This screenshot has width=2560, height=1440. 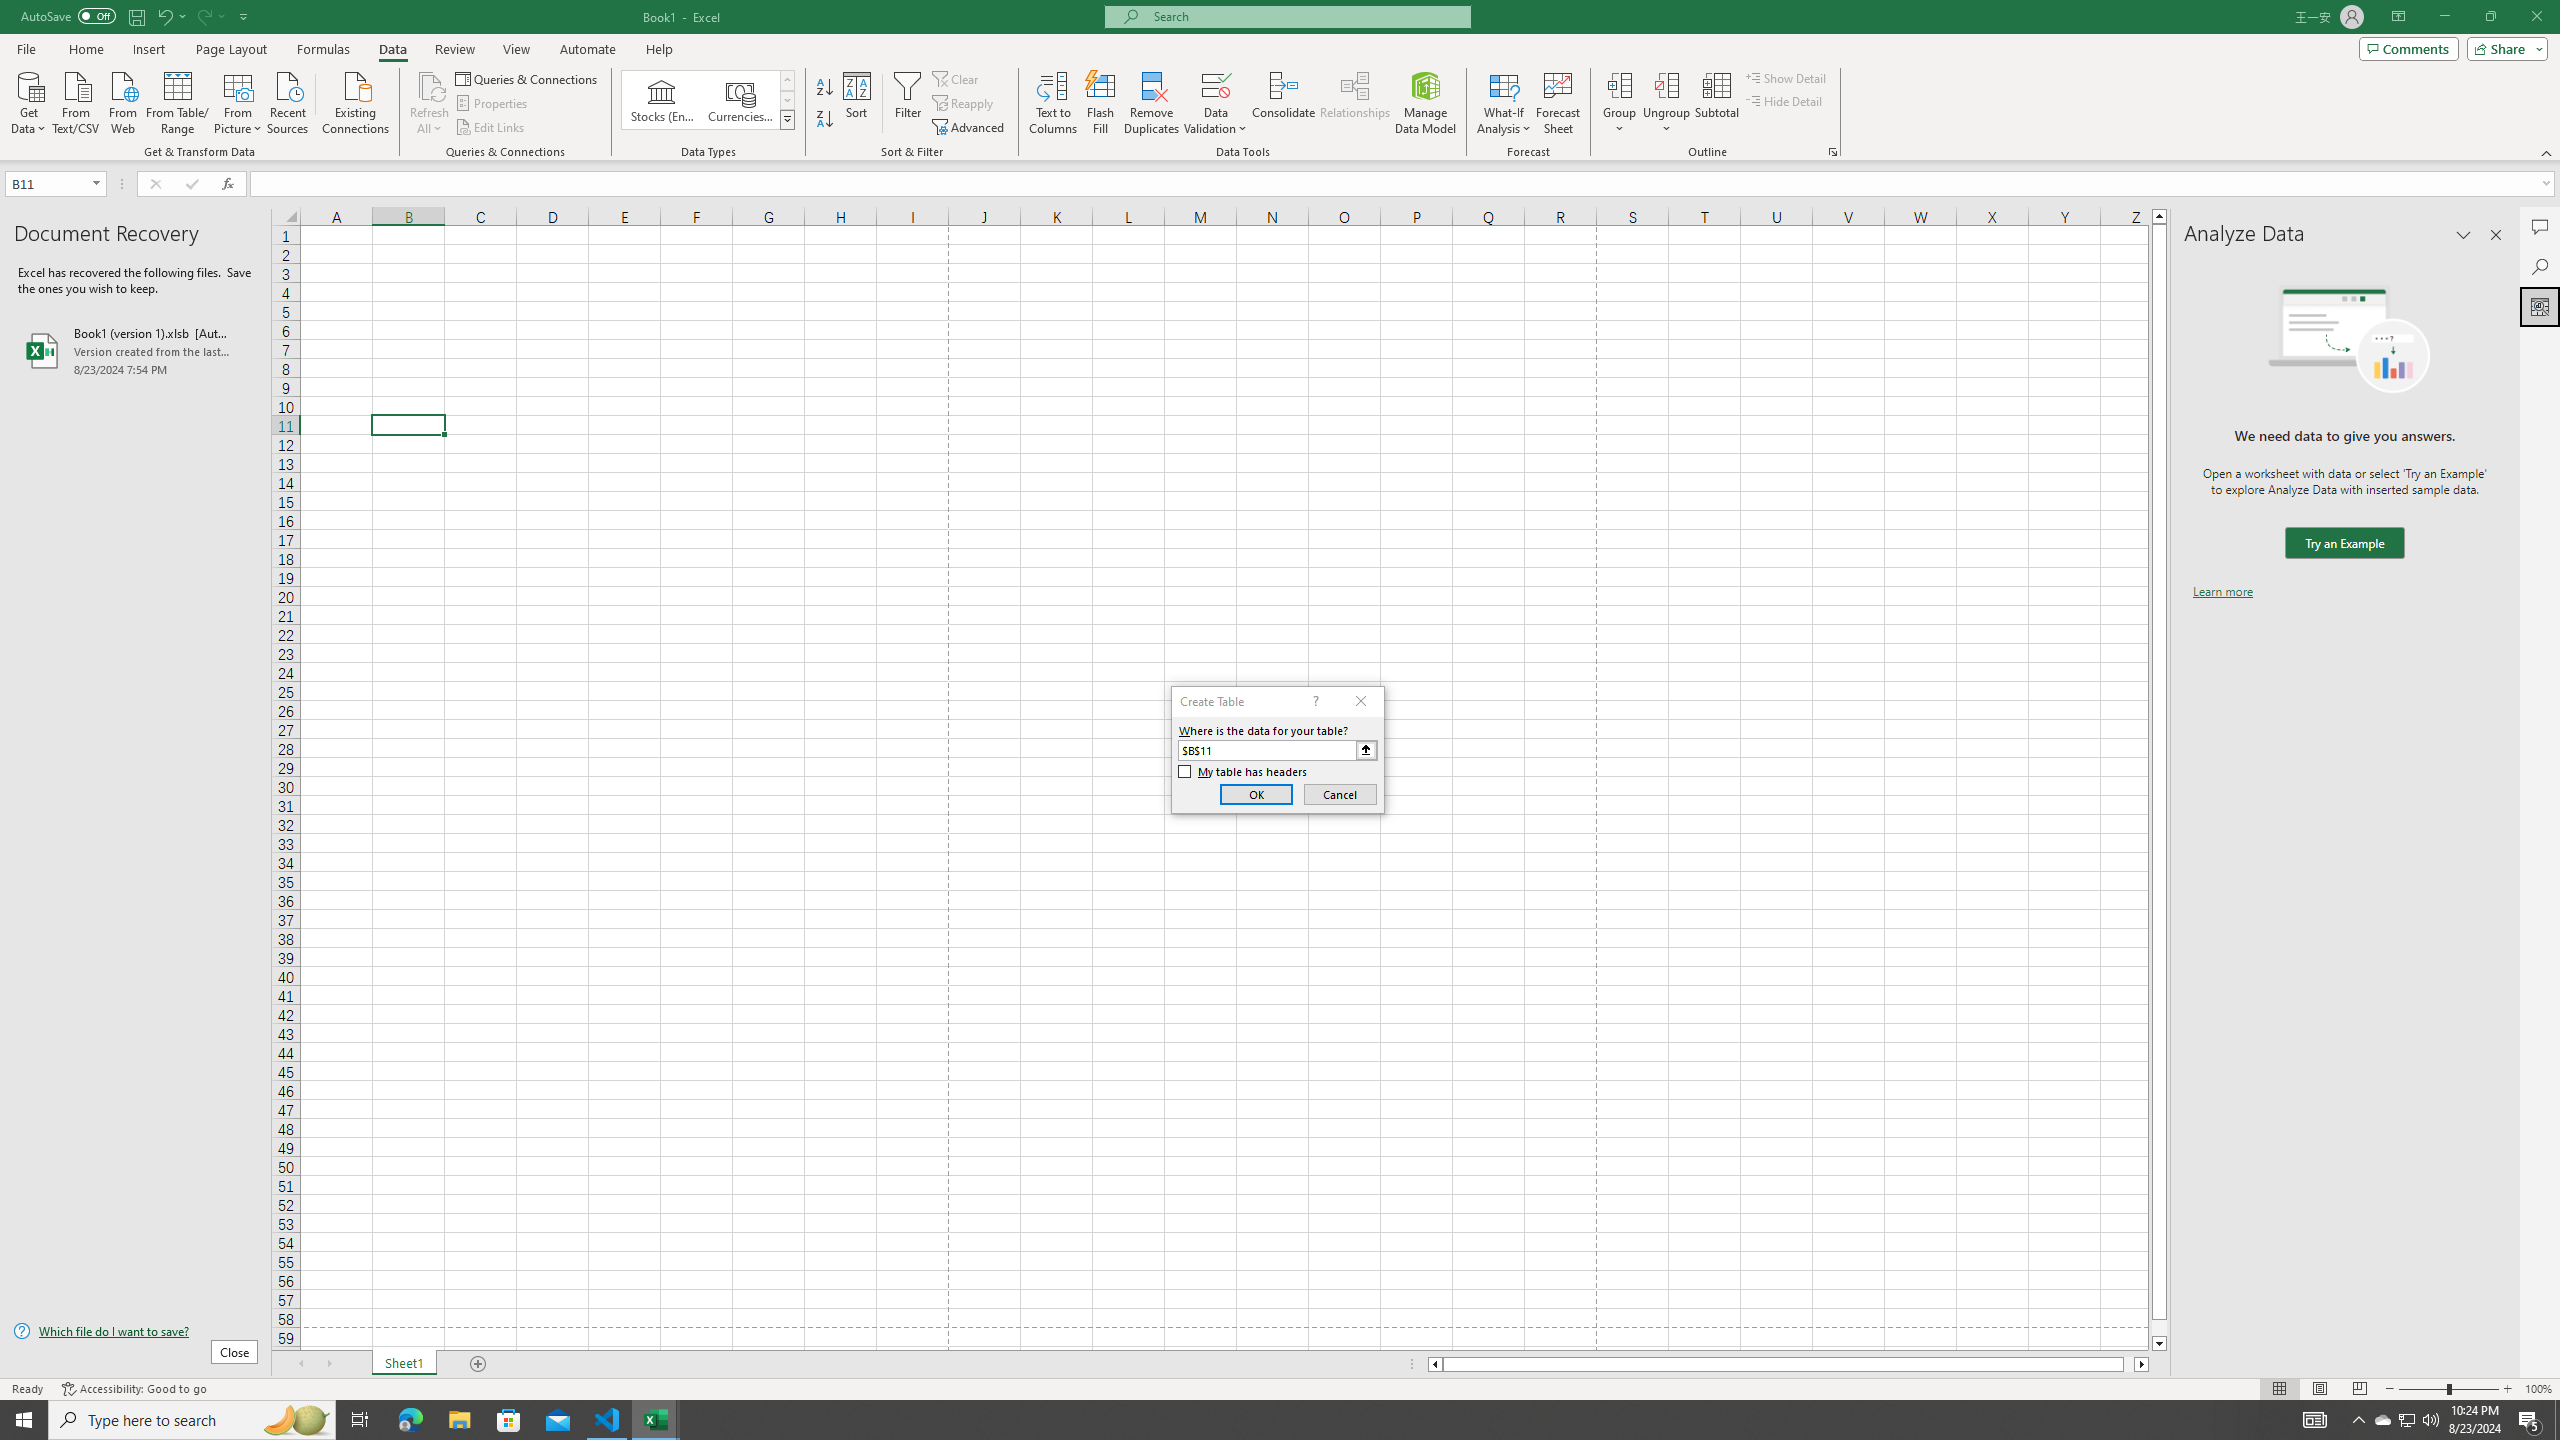 I want to click on Restore Down, so click(x=2490, y=17).